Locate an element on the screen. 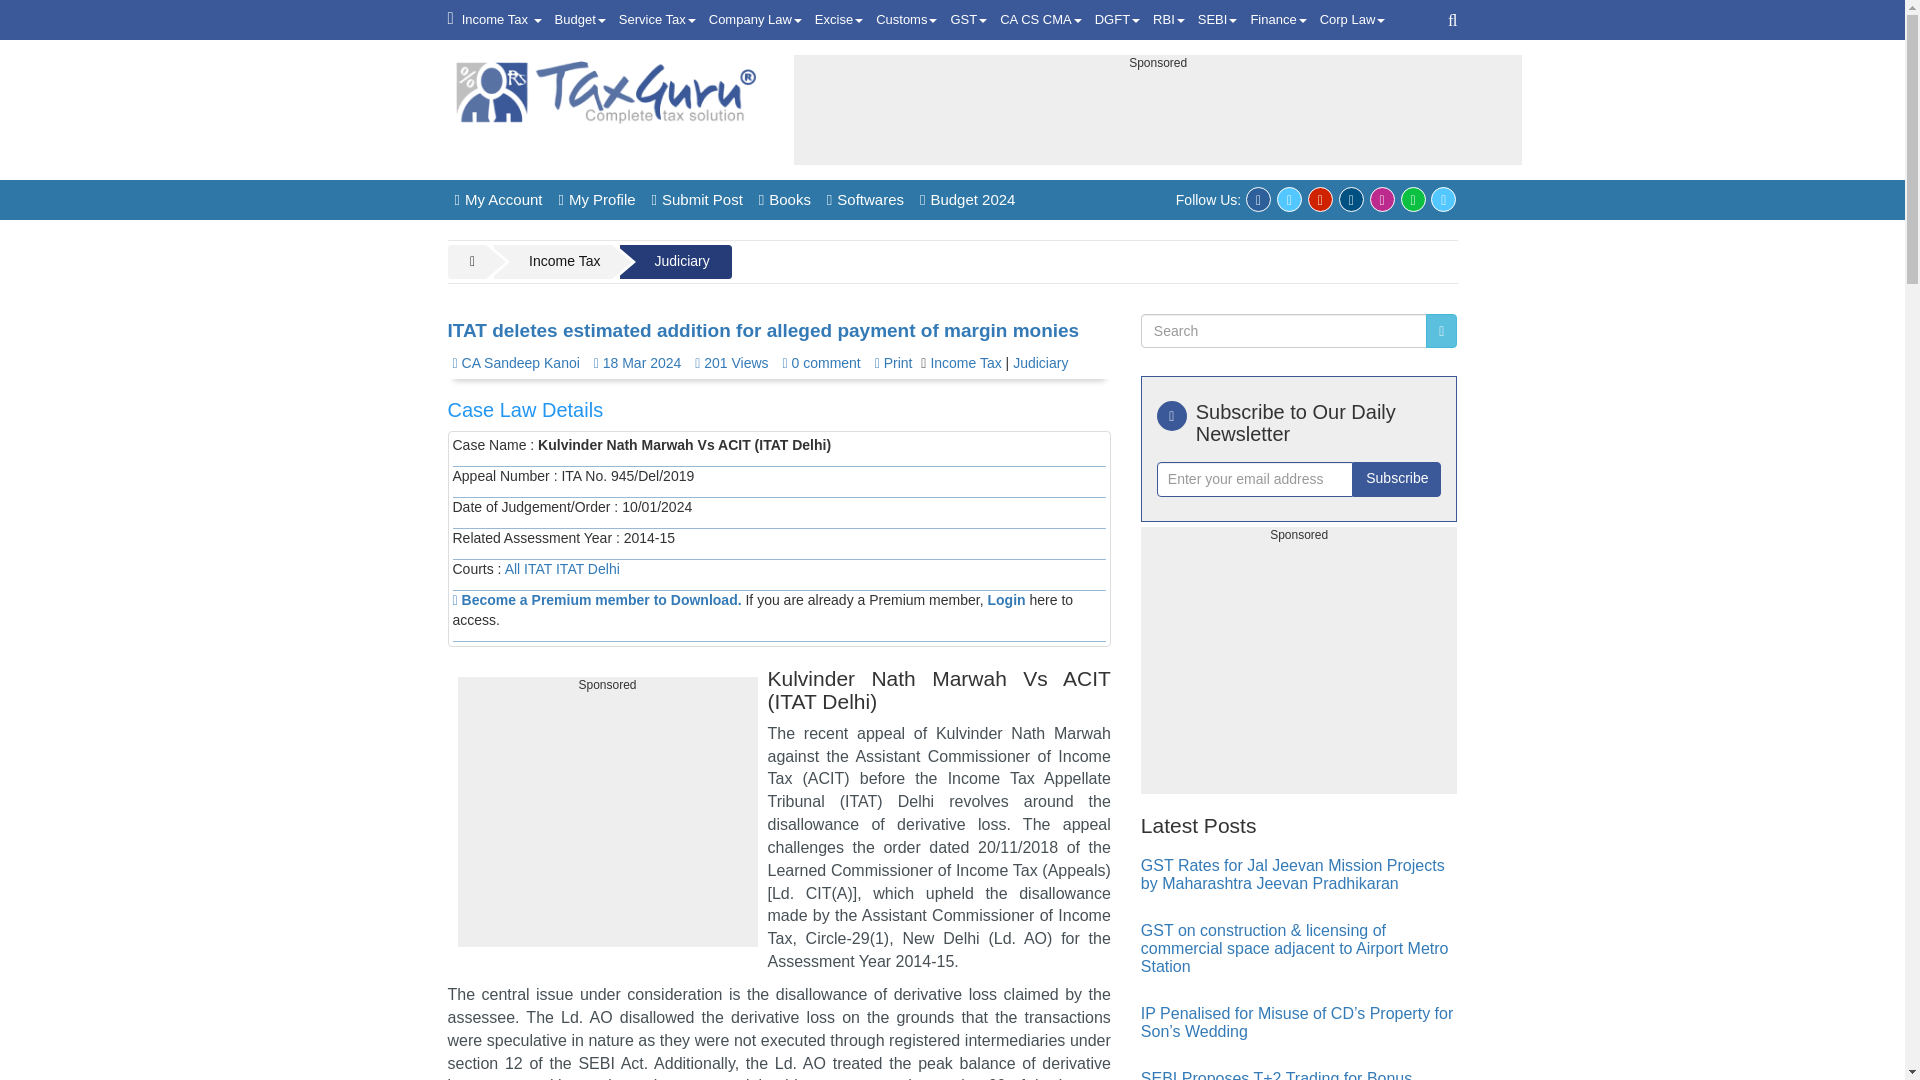 The height and width of the screenshot is (1080, 1920). Service Tax is located at coordinates (657, 20).